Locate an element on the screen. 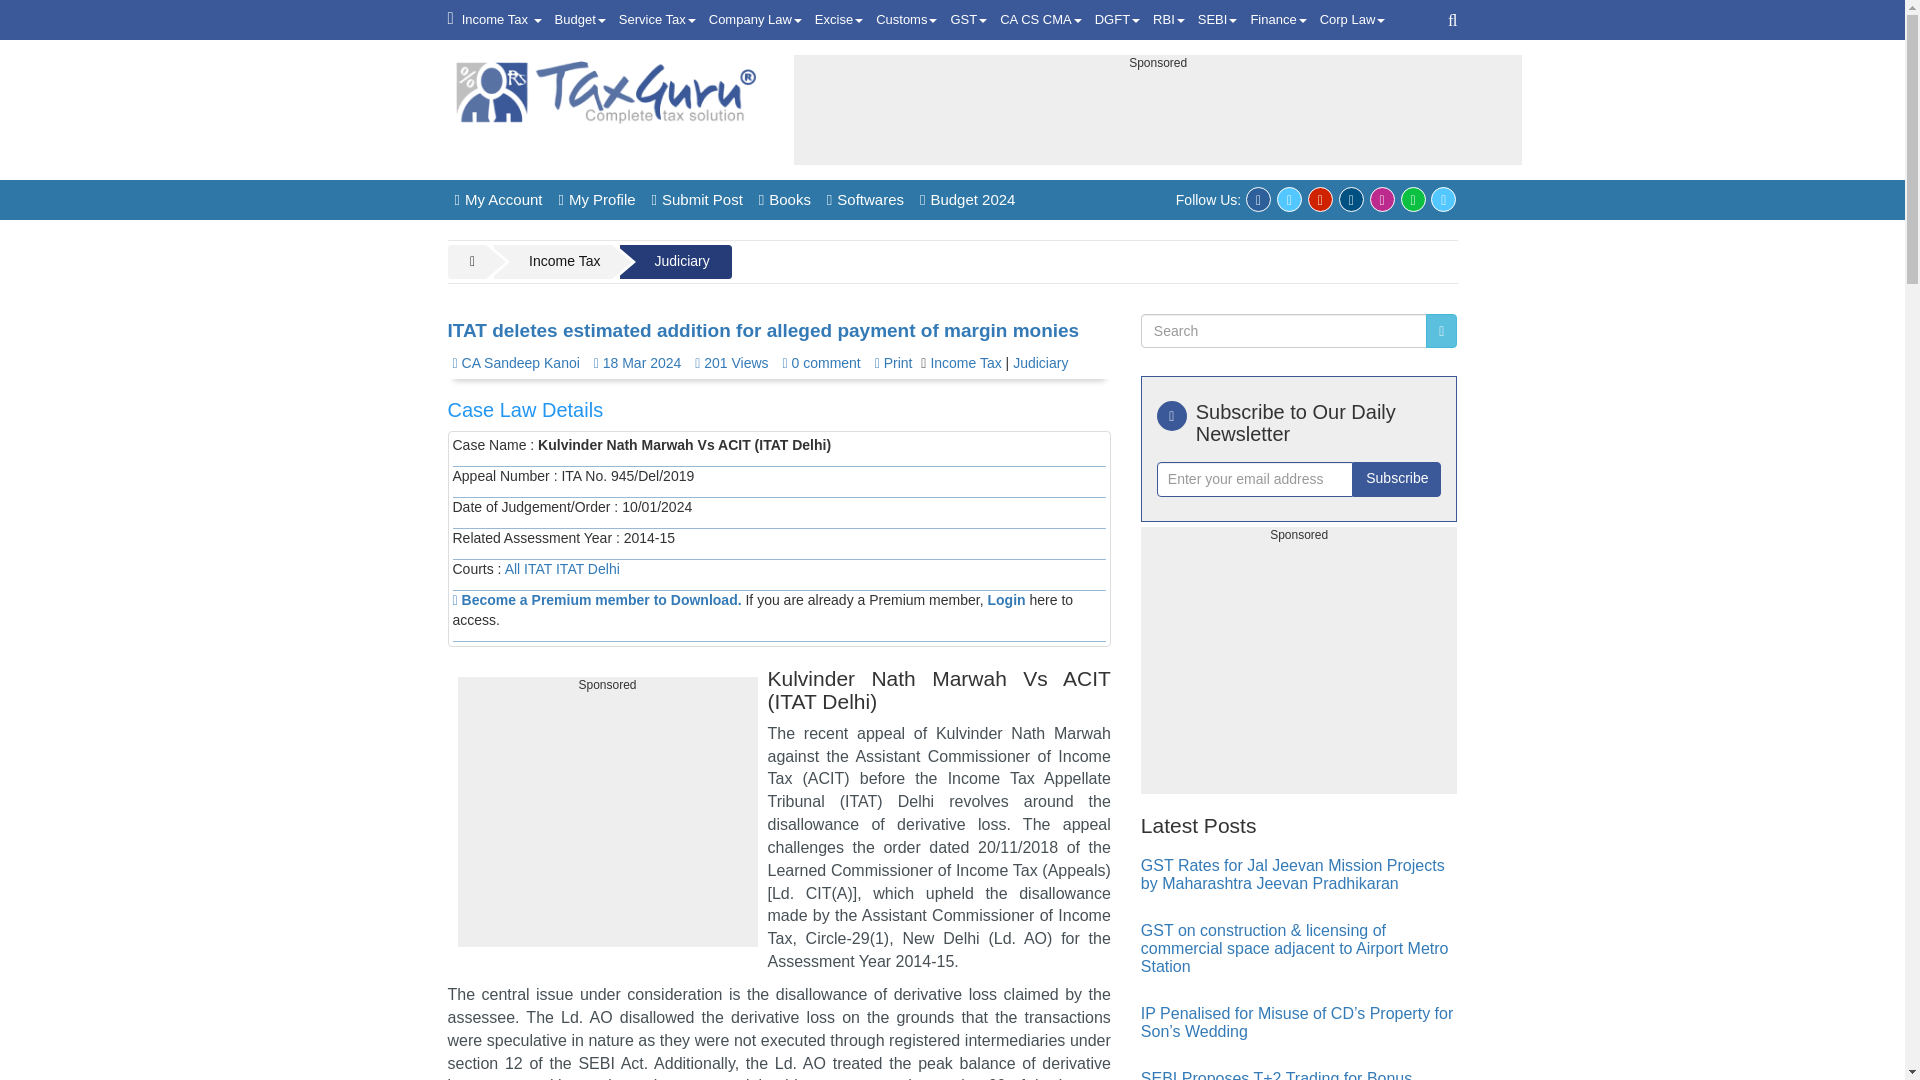 The height and width of the screenshot is (1080, 1920). Service Tax is located at coordinates (657, 20).